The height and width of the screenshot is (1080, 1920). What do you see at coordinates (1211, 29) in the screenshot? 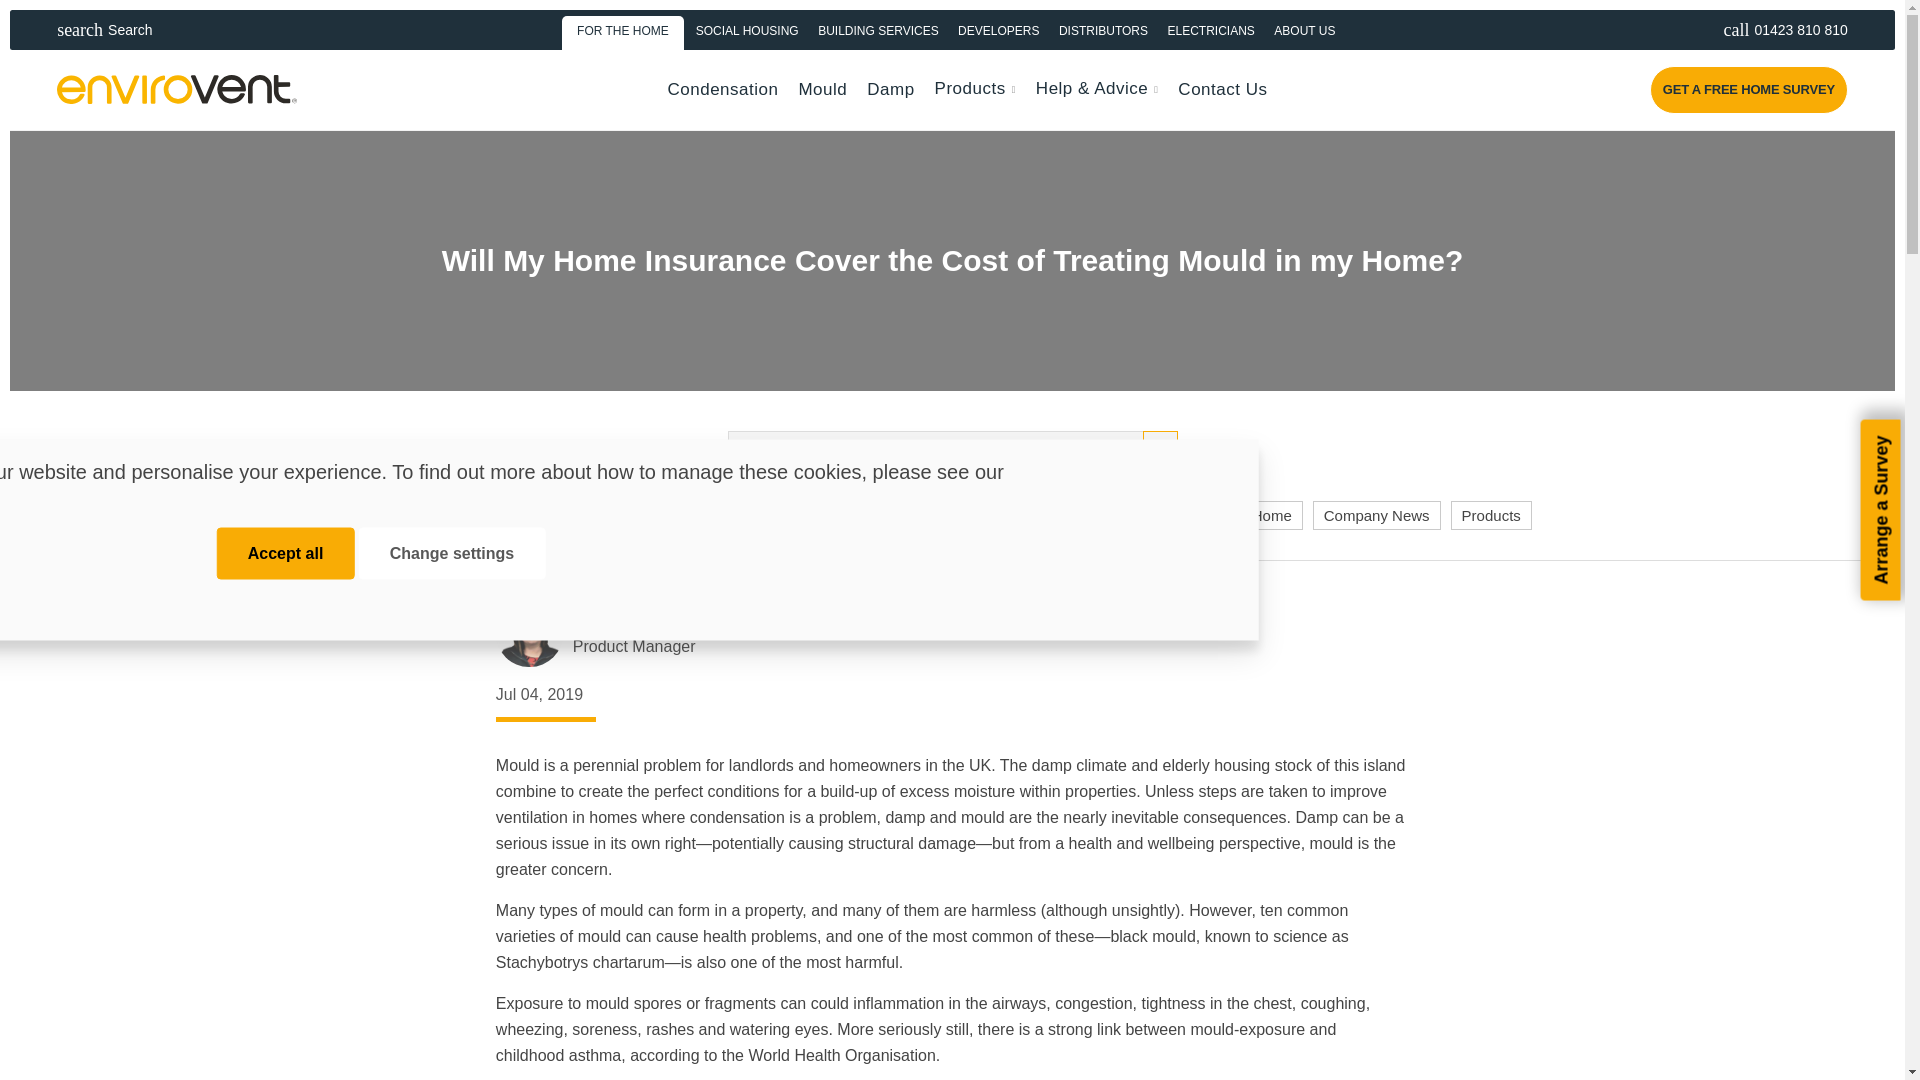
I see `ELECTRICIANS` at bounding box center [1211, 29].